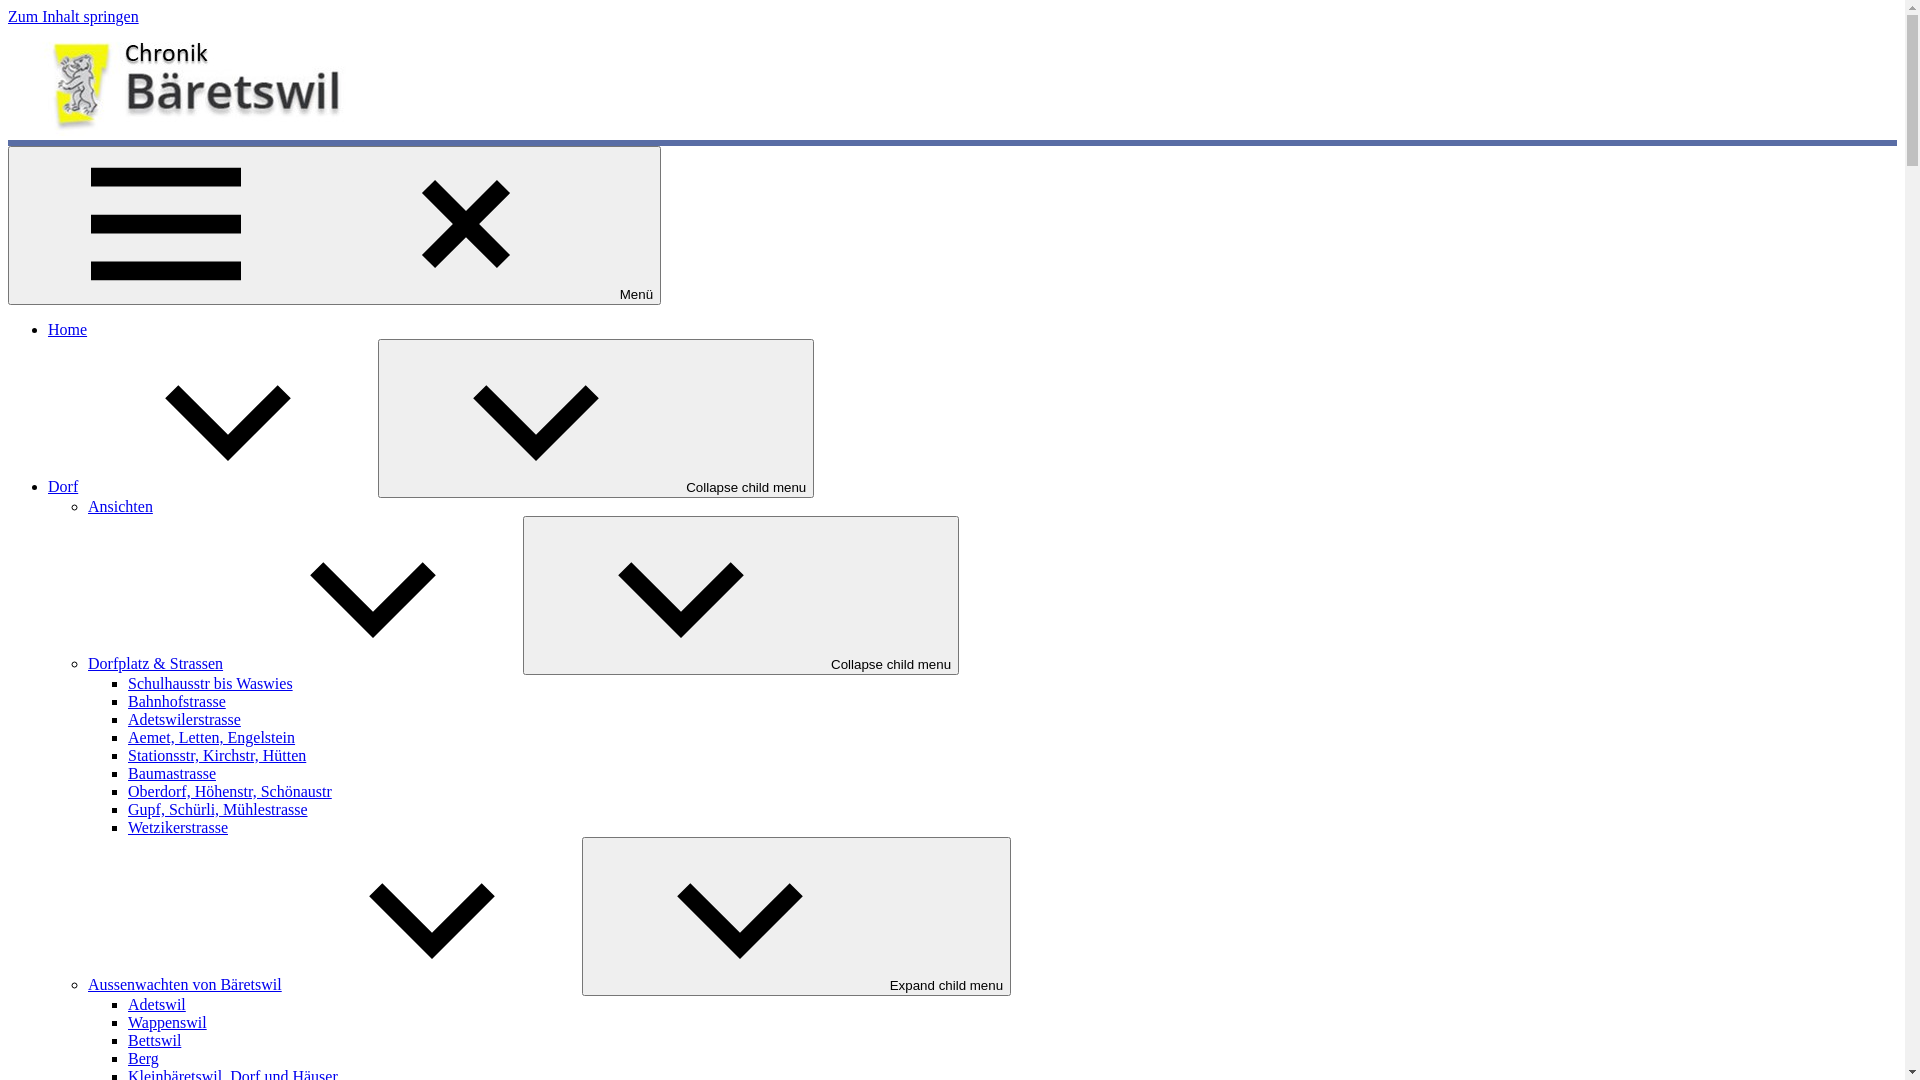 Image resolution: width=1920 pixels, height=1080 pixels. Describe the element at coordinates (154, 1040) in the screenshot. I see `Bettswil` at that location.